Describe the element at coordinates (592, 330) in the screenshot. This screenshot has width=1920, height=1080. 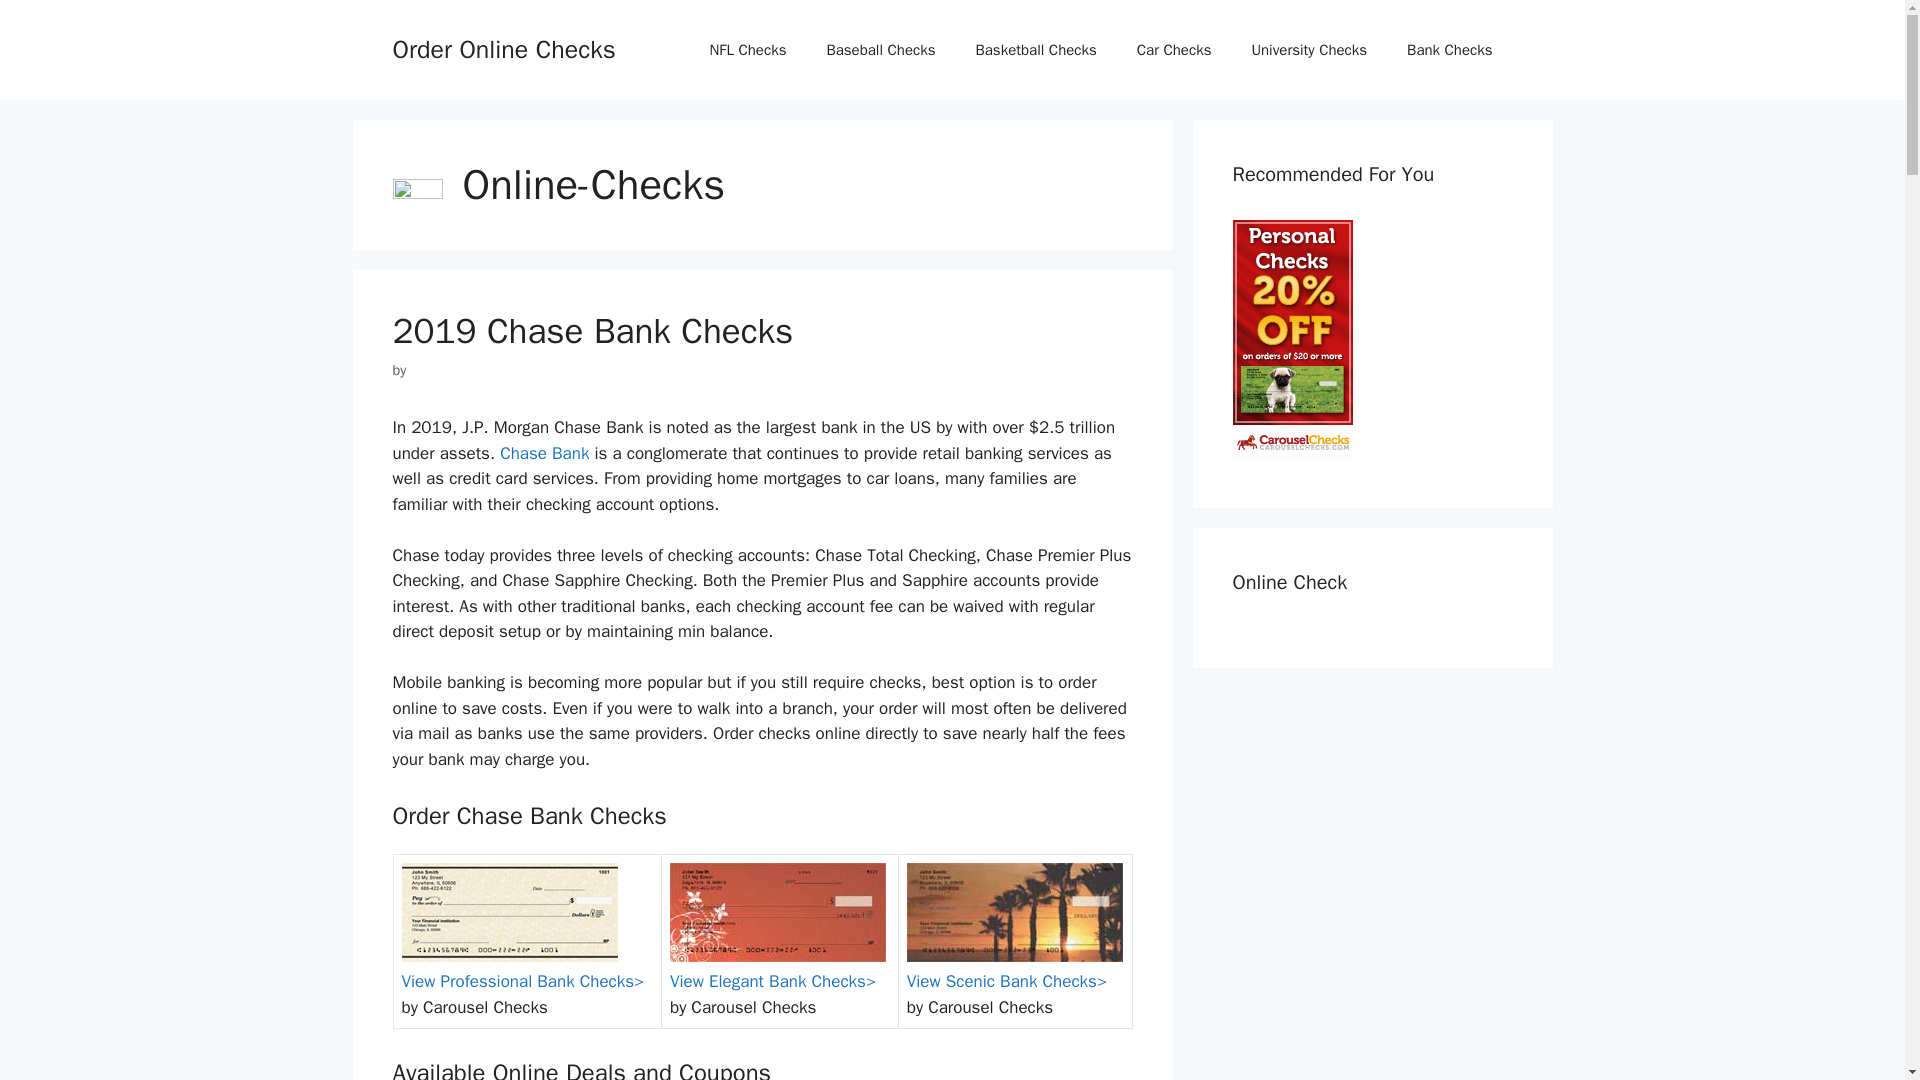
I see `2019 Chase Bank Checks` at that location.